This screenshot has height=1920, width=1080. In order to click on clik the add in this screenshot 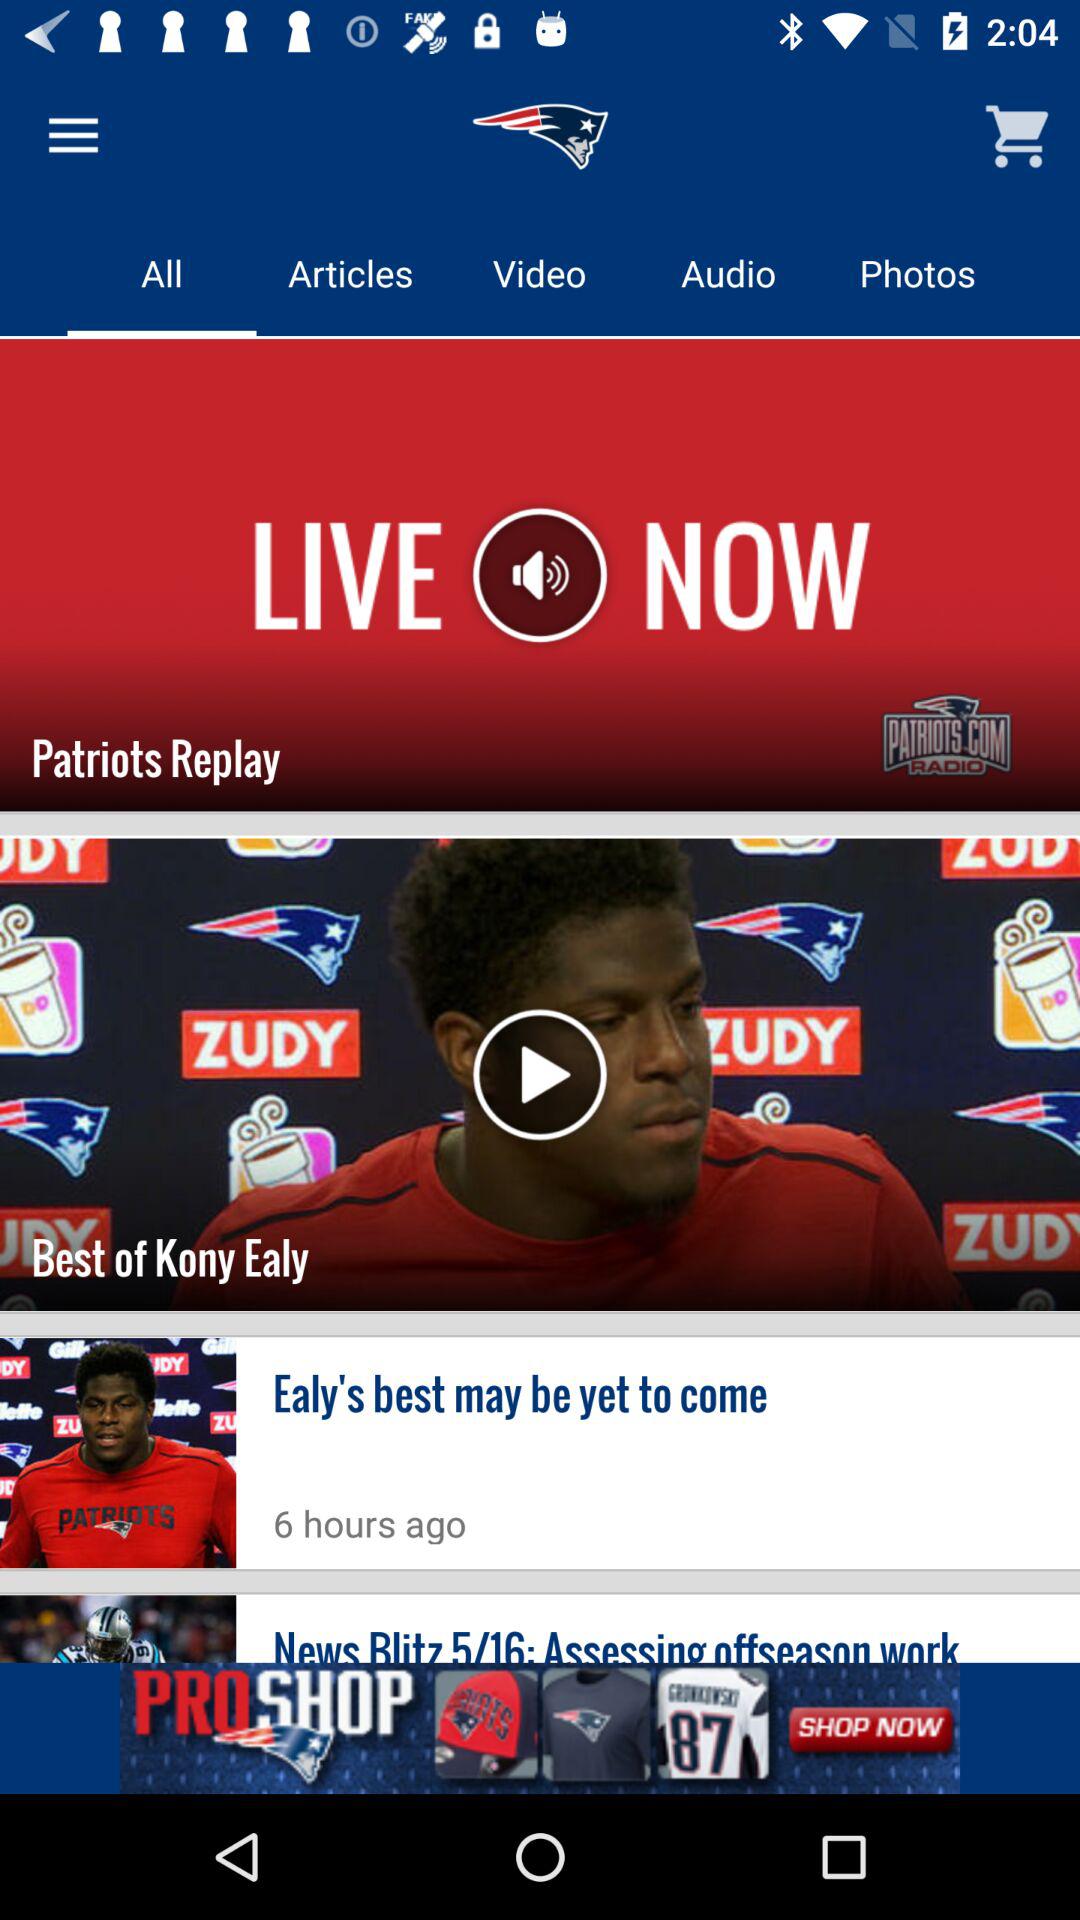, I will do `click(540, 1728)`.